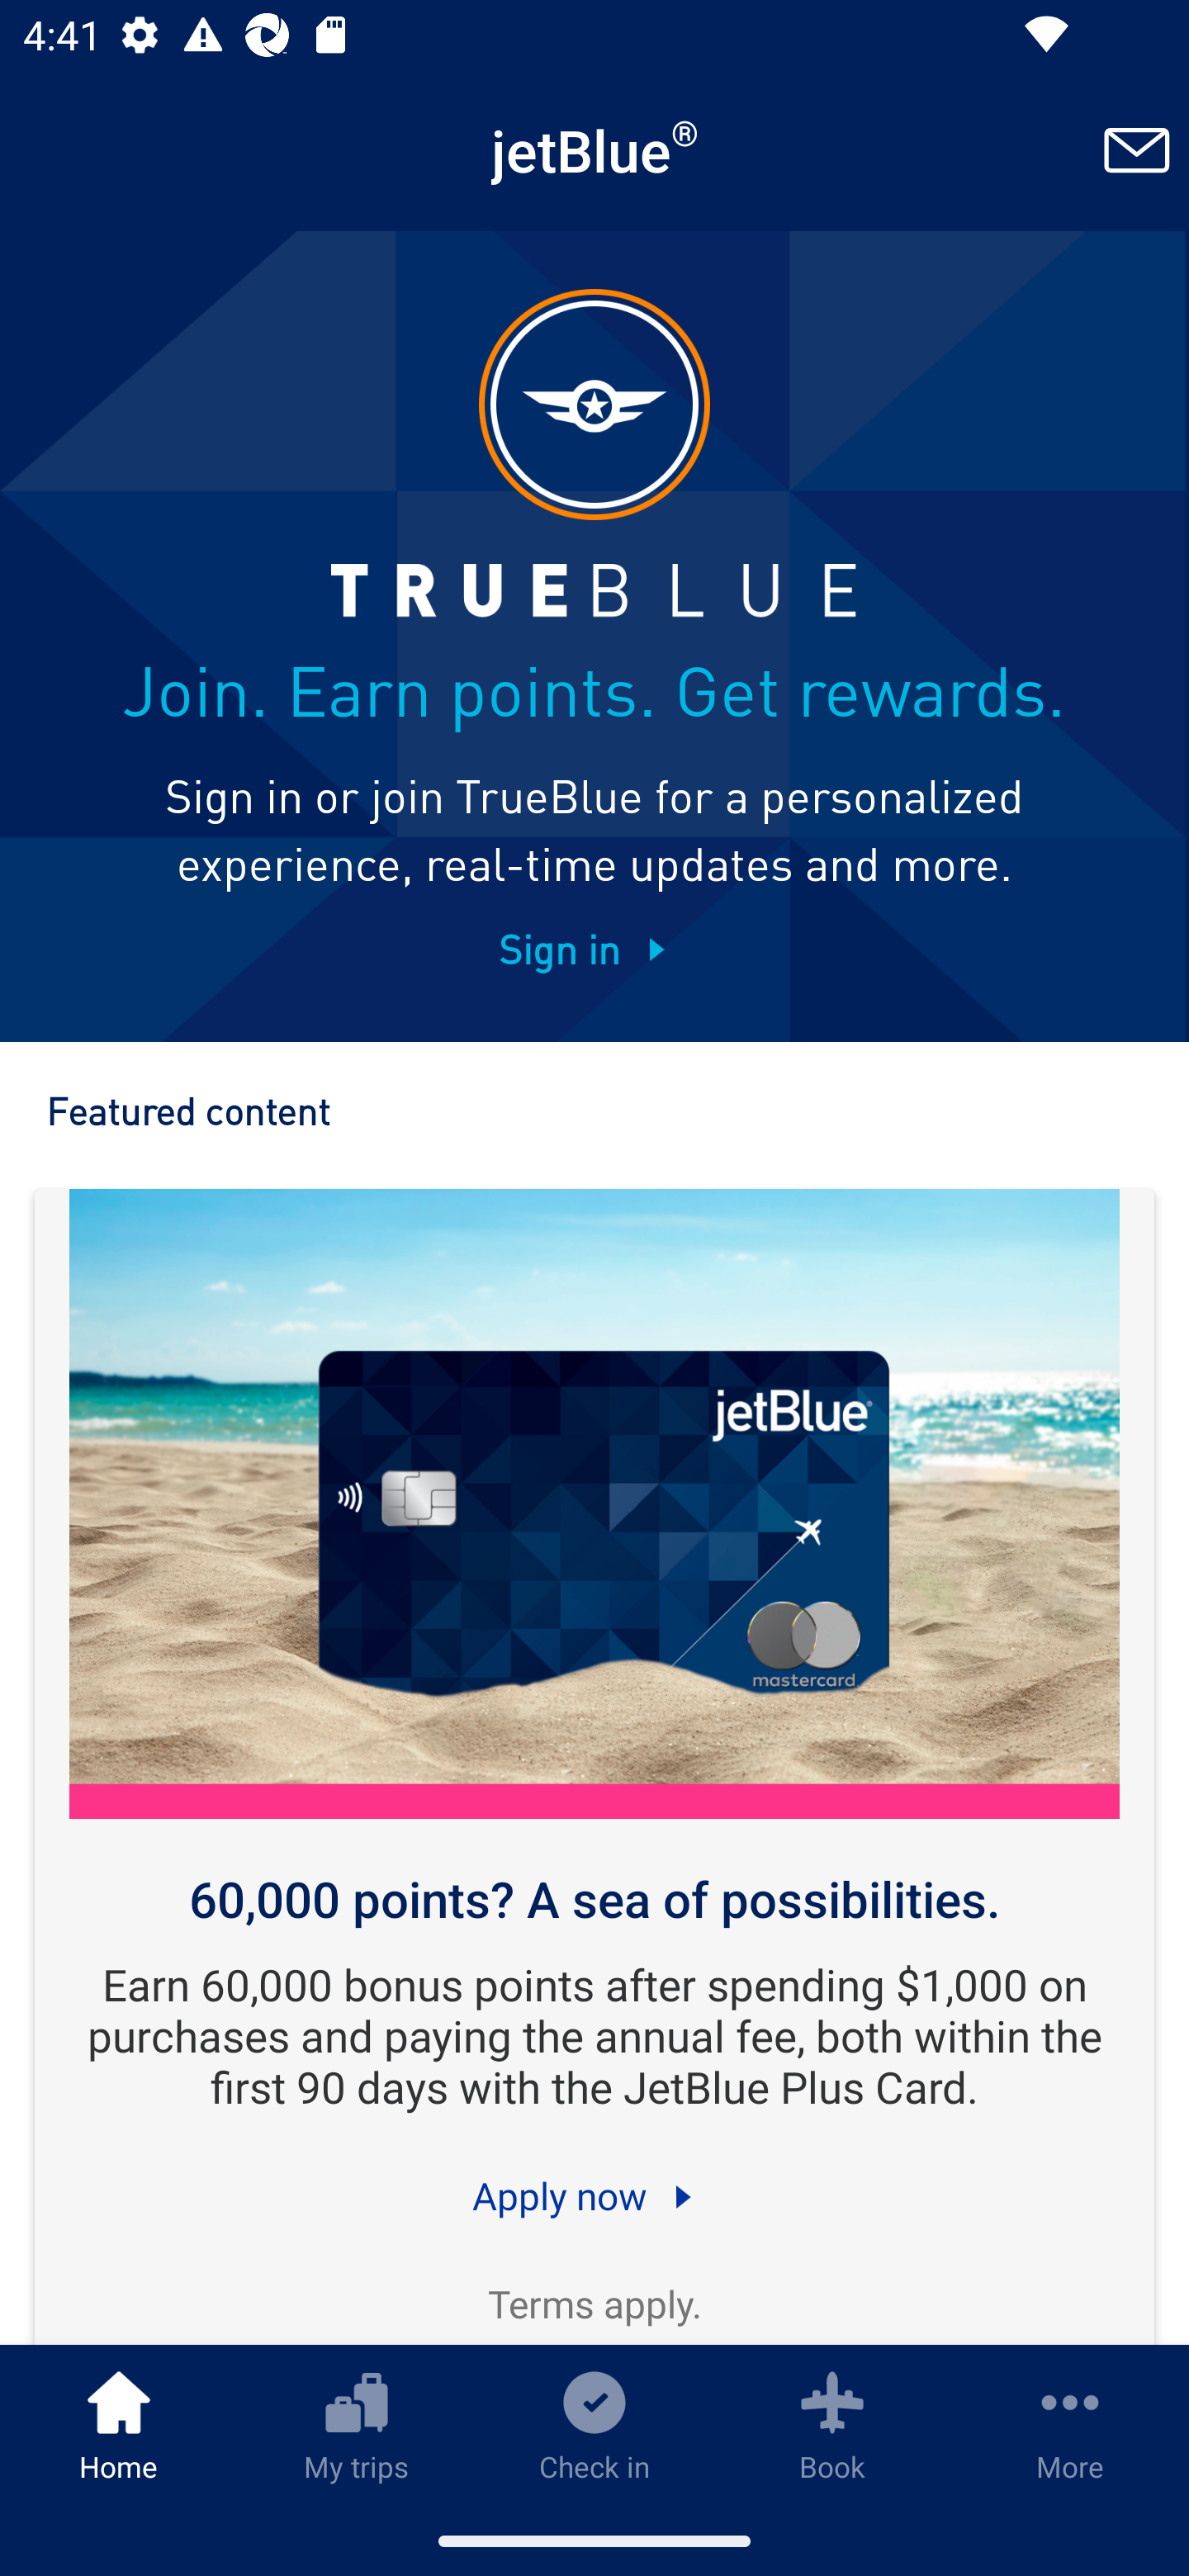 The image size is (1189, 2576). Describe the element at coordinates (594, 2425) in the screenshot. I see `Check in` at that location.